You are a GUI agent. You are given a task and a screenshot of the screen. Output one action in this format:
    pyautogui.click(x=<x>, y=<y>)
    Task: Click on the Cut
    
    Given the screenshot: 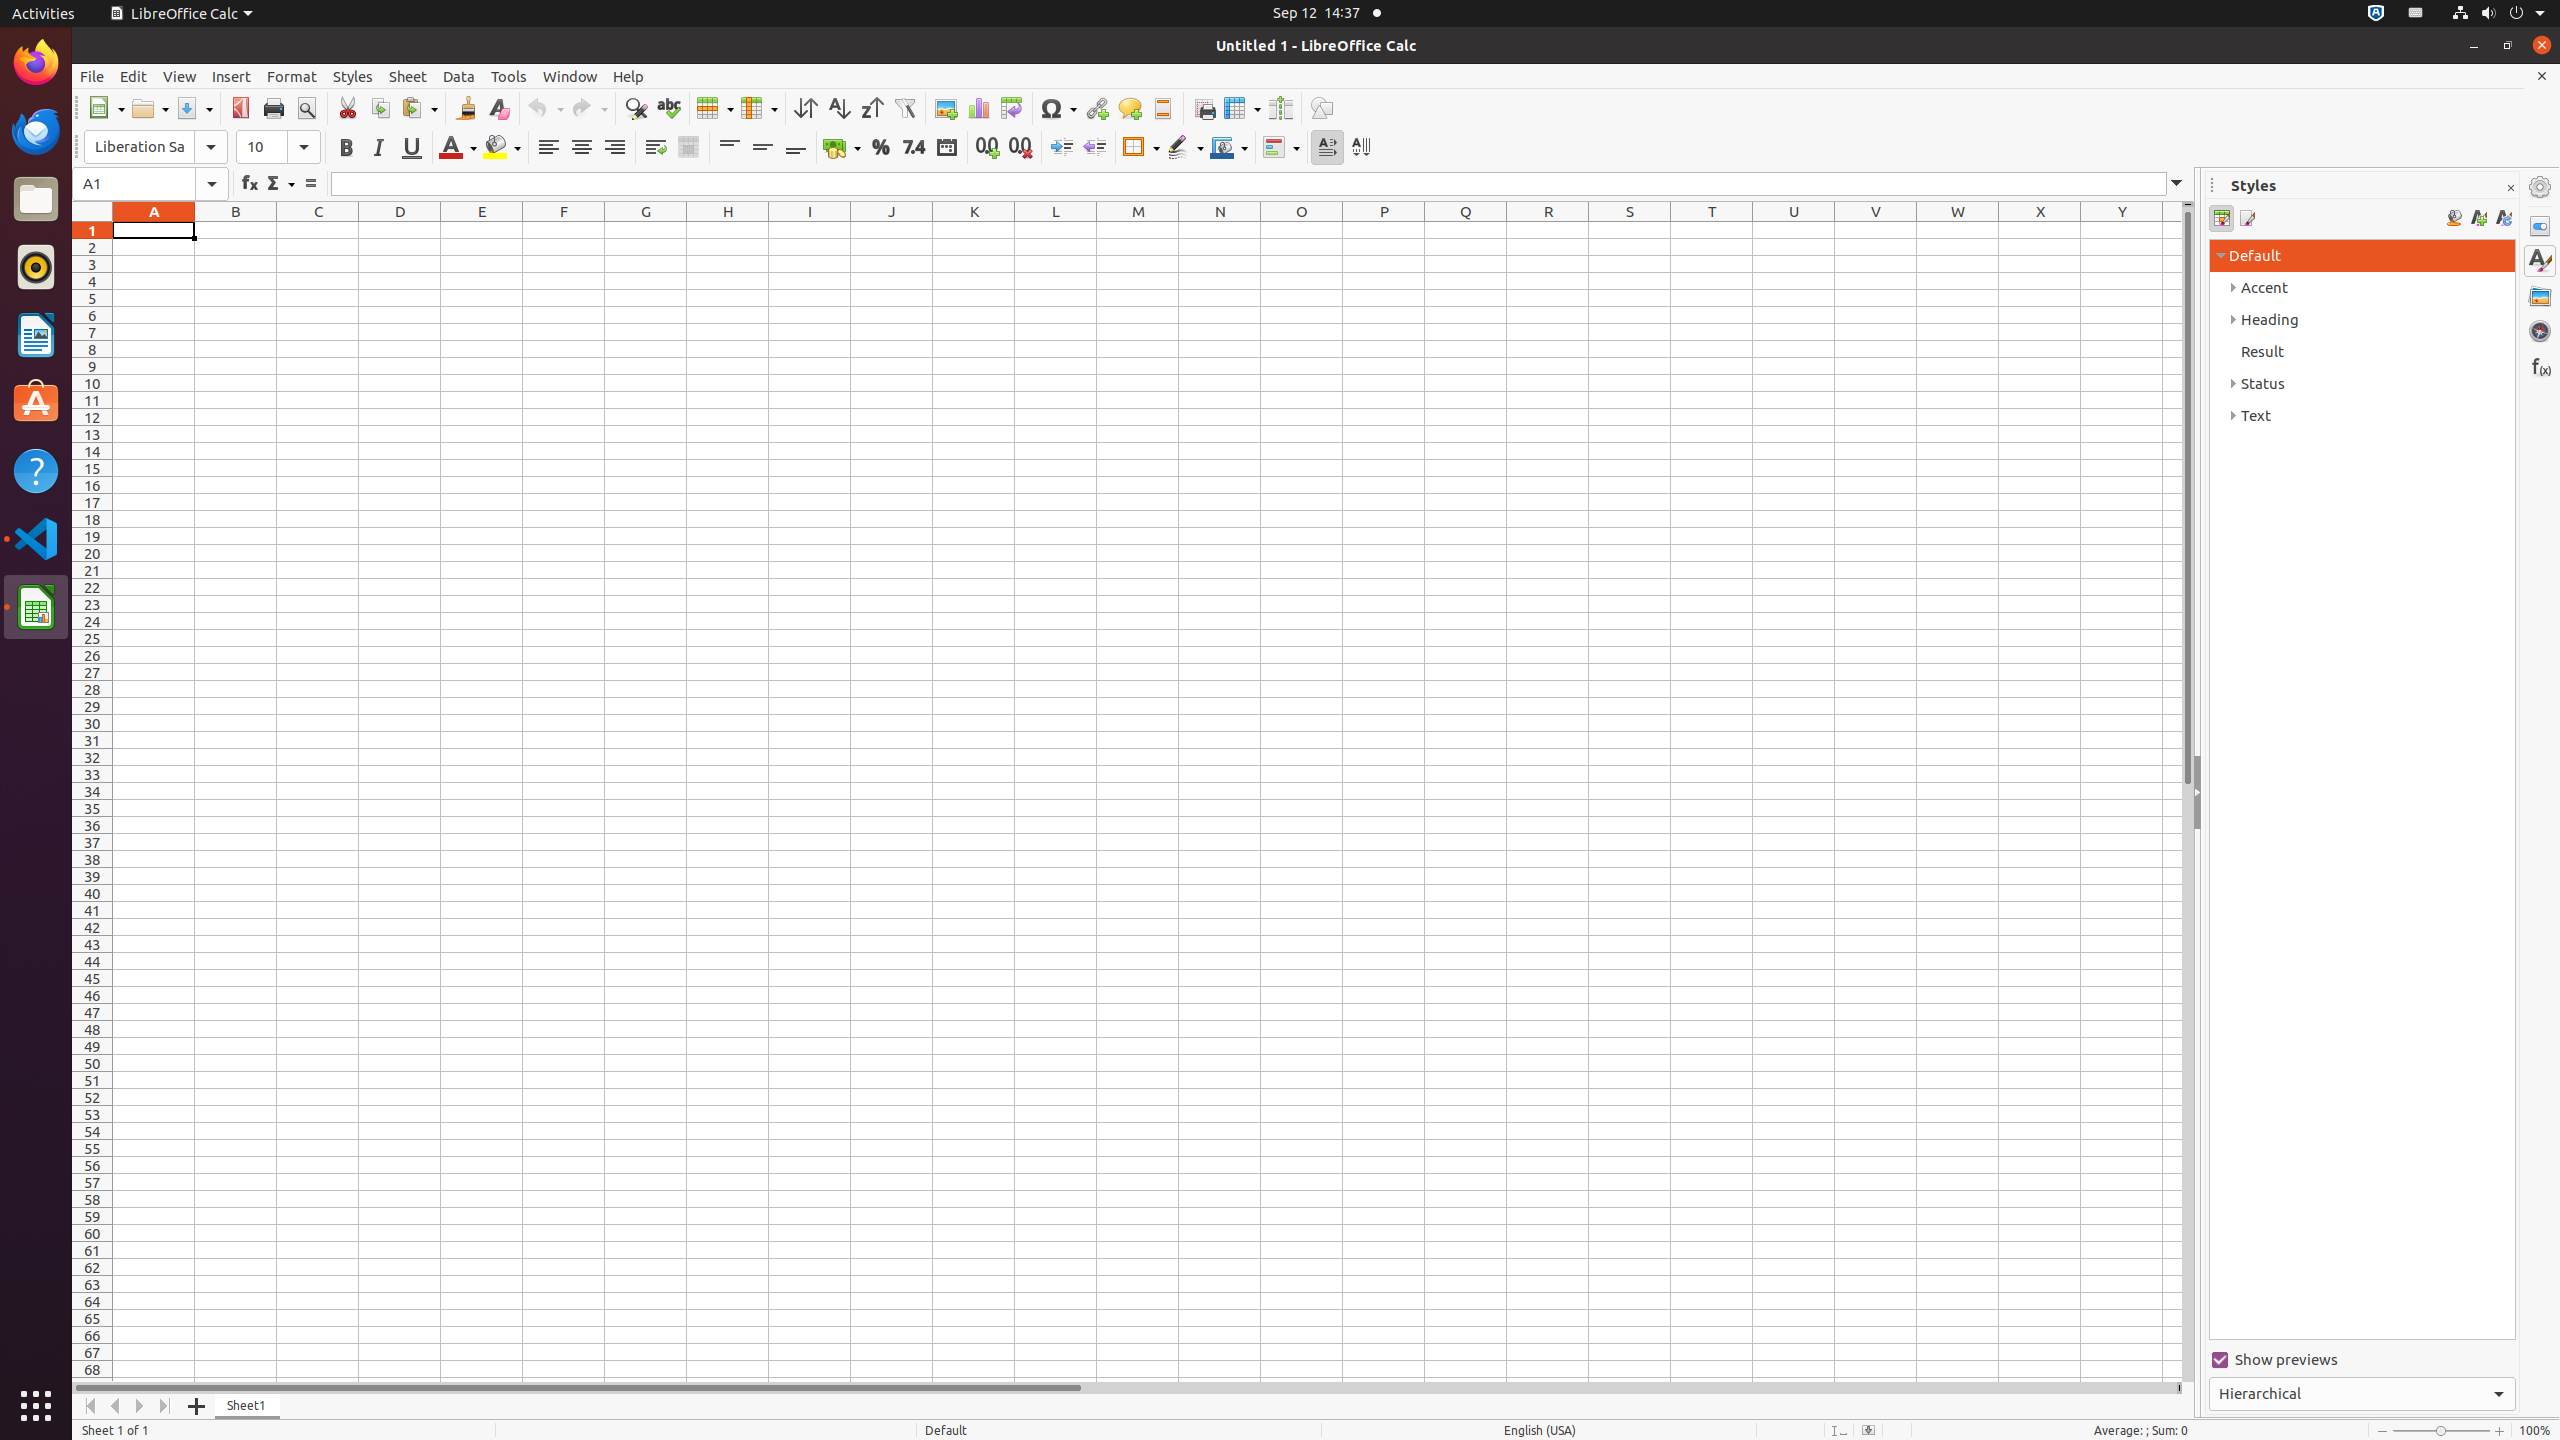 What is the action you would take?
    pyautogui.click(x=348, y=108)
    